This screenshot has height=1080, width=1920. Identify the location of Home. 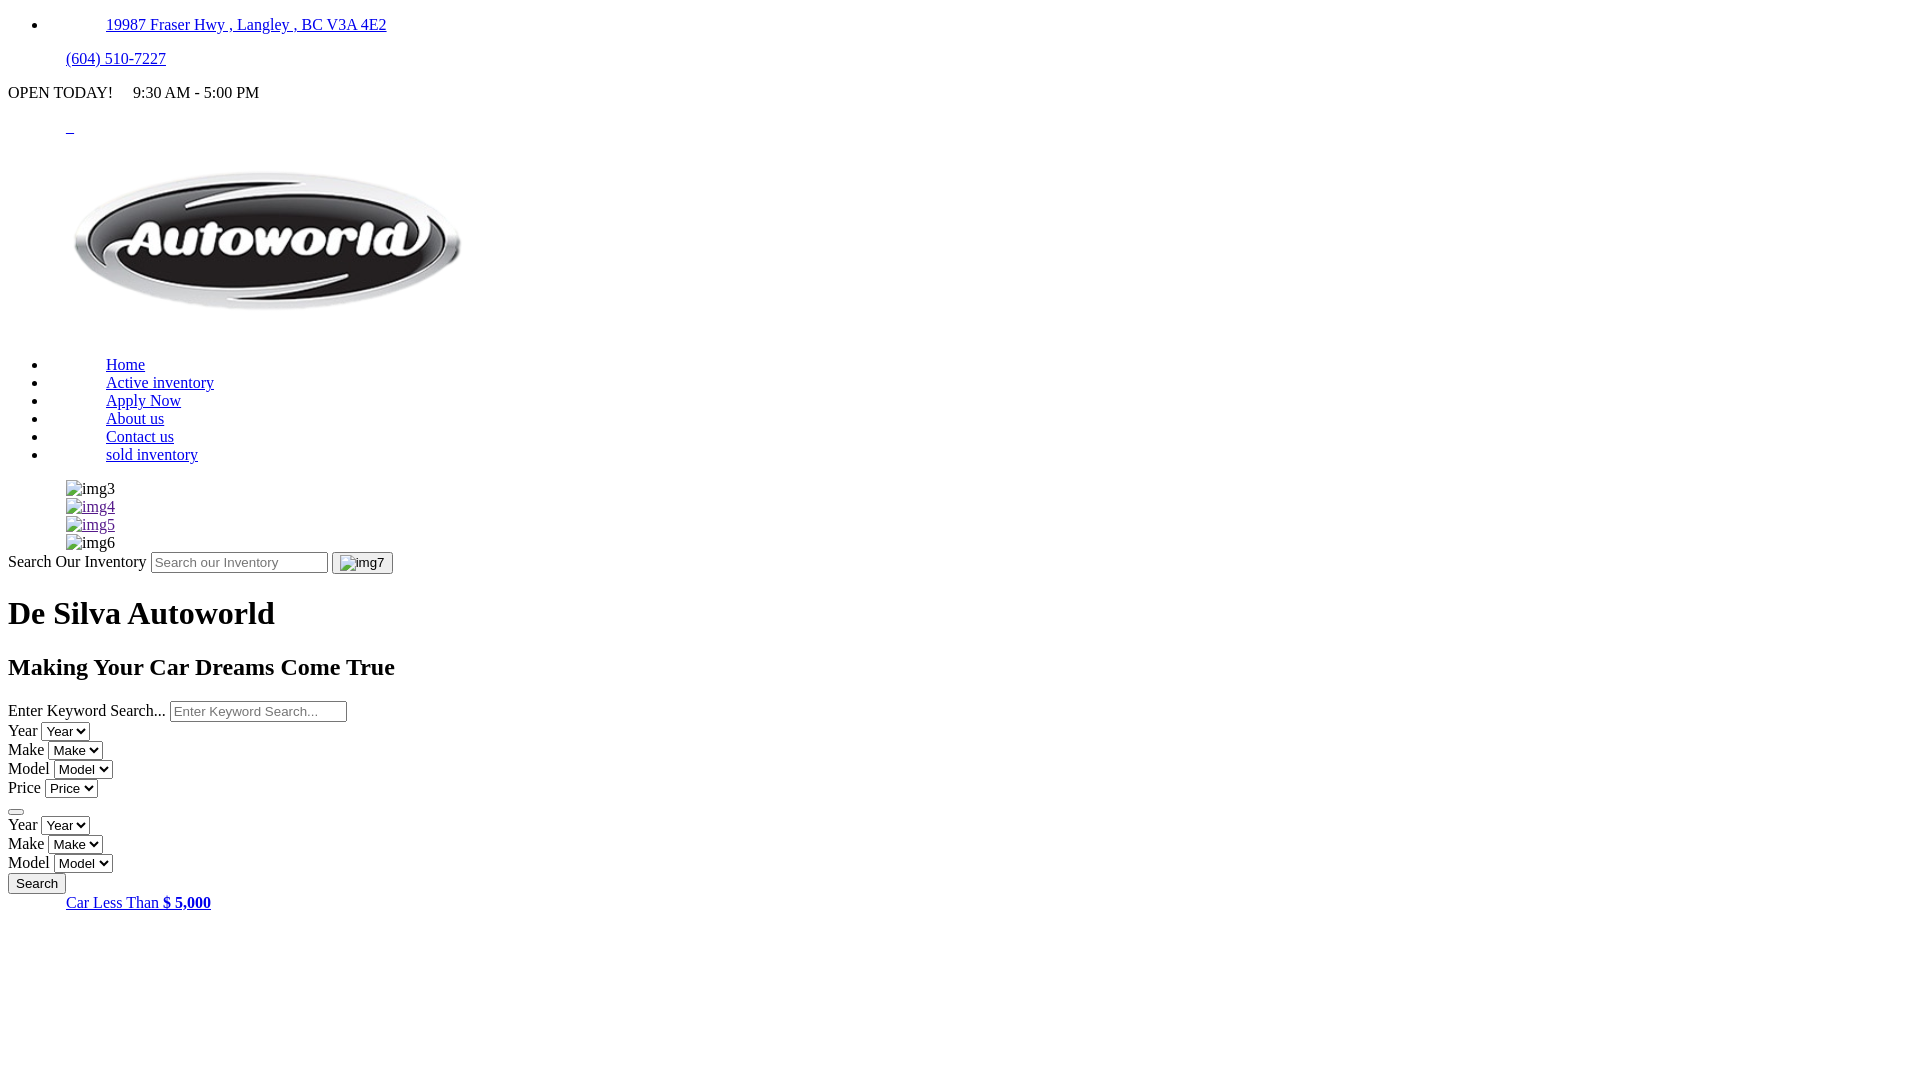
(271, 330).